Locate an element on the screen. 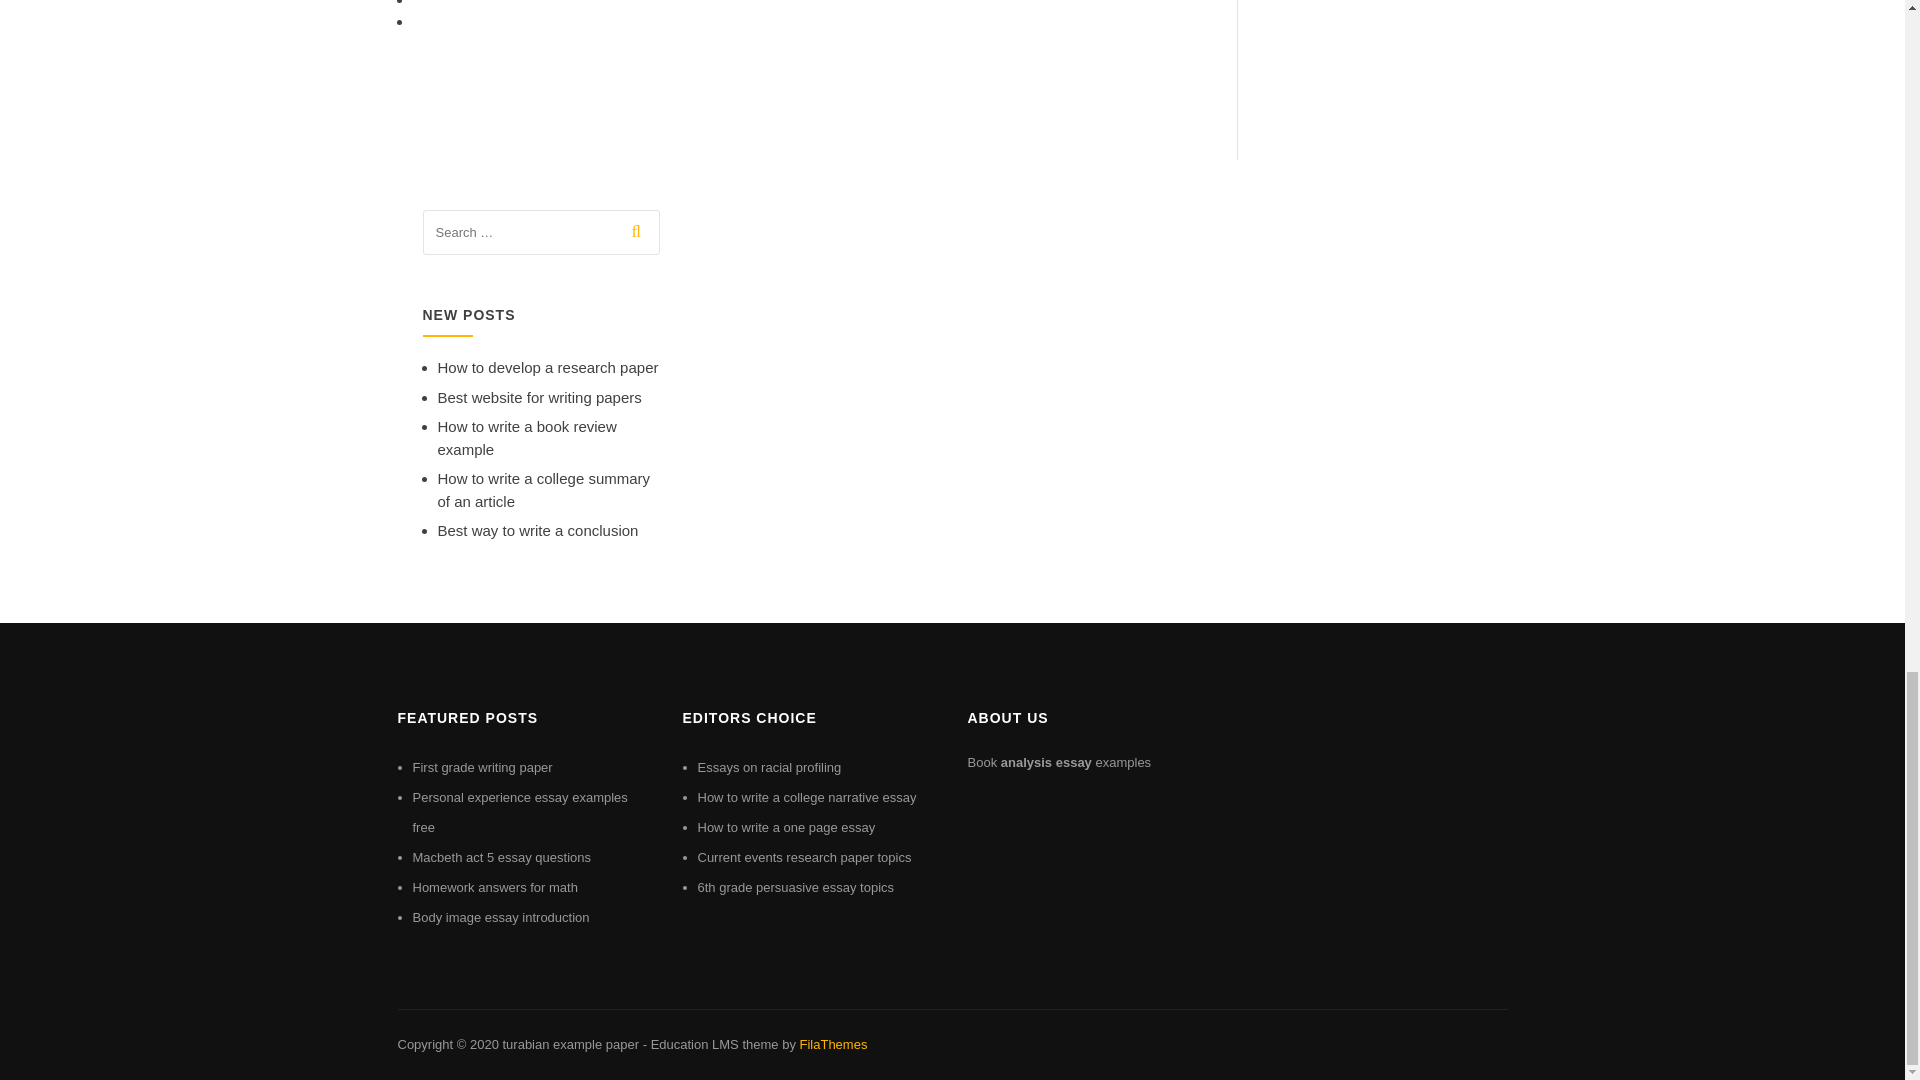  6th grade persuasive essay topics is located at coordinates (796, 888).